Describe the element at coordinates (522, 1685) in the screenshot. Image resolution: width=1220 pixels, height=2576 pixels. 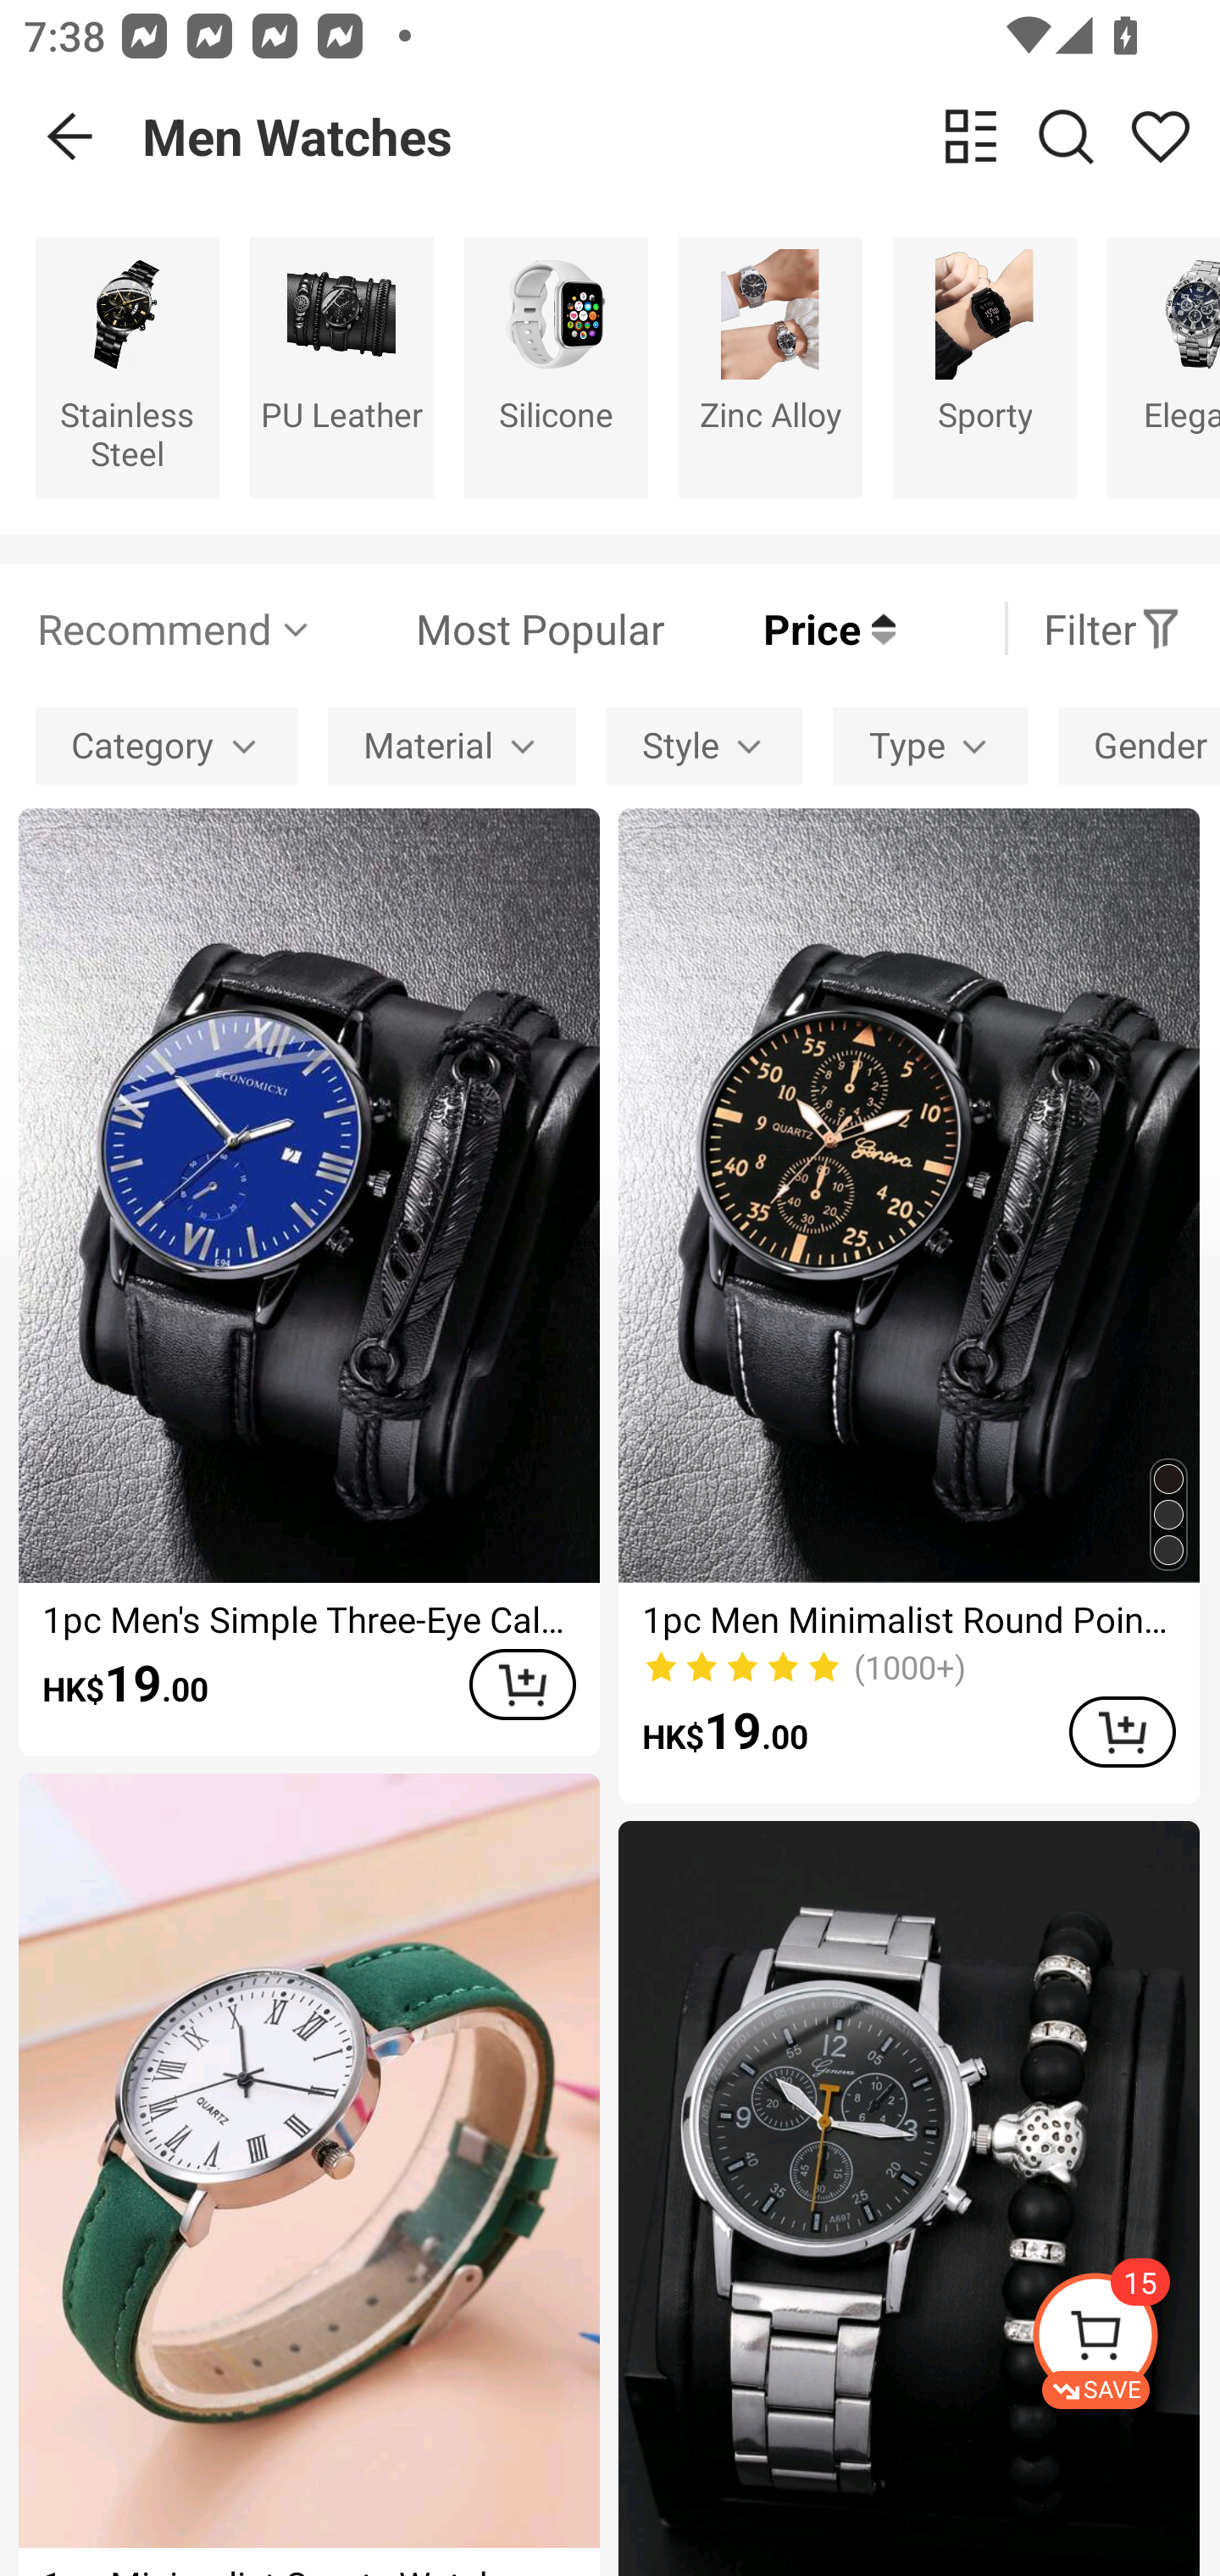
I see `ADD TO CART` at that location.